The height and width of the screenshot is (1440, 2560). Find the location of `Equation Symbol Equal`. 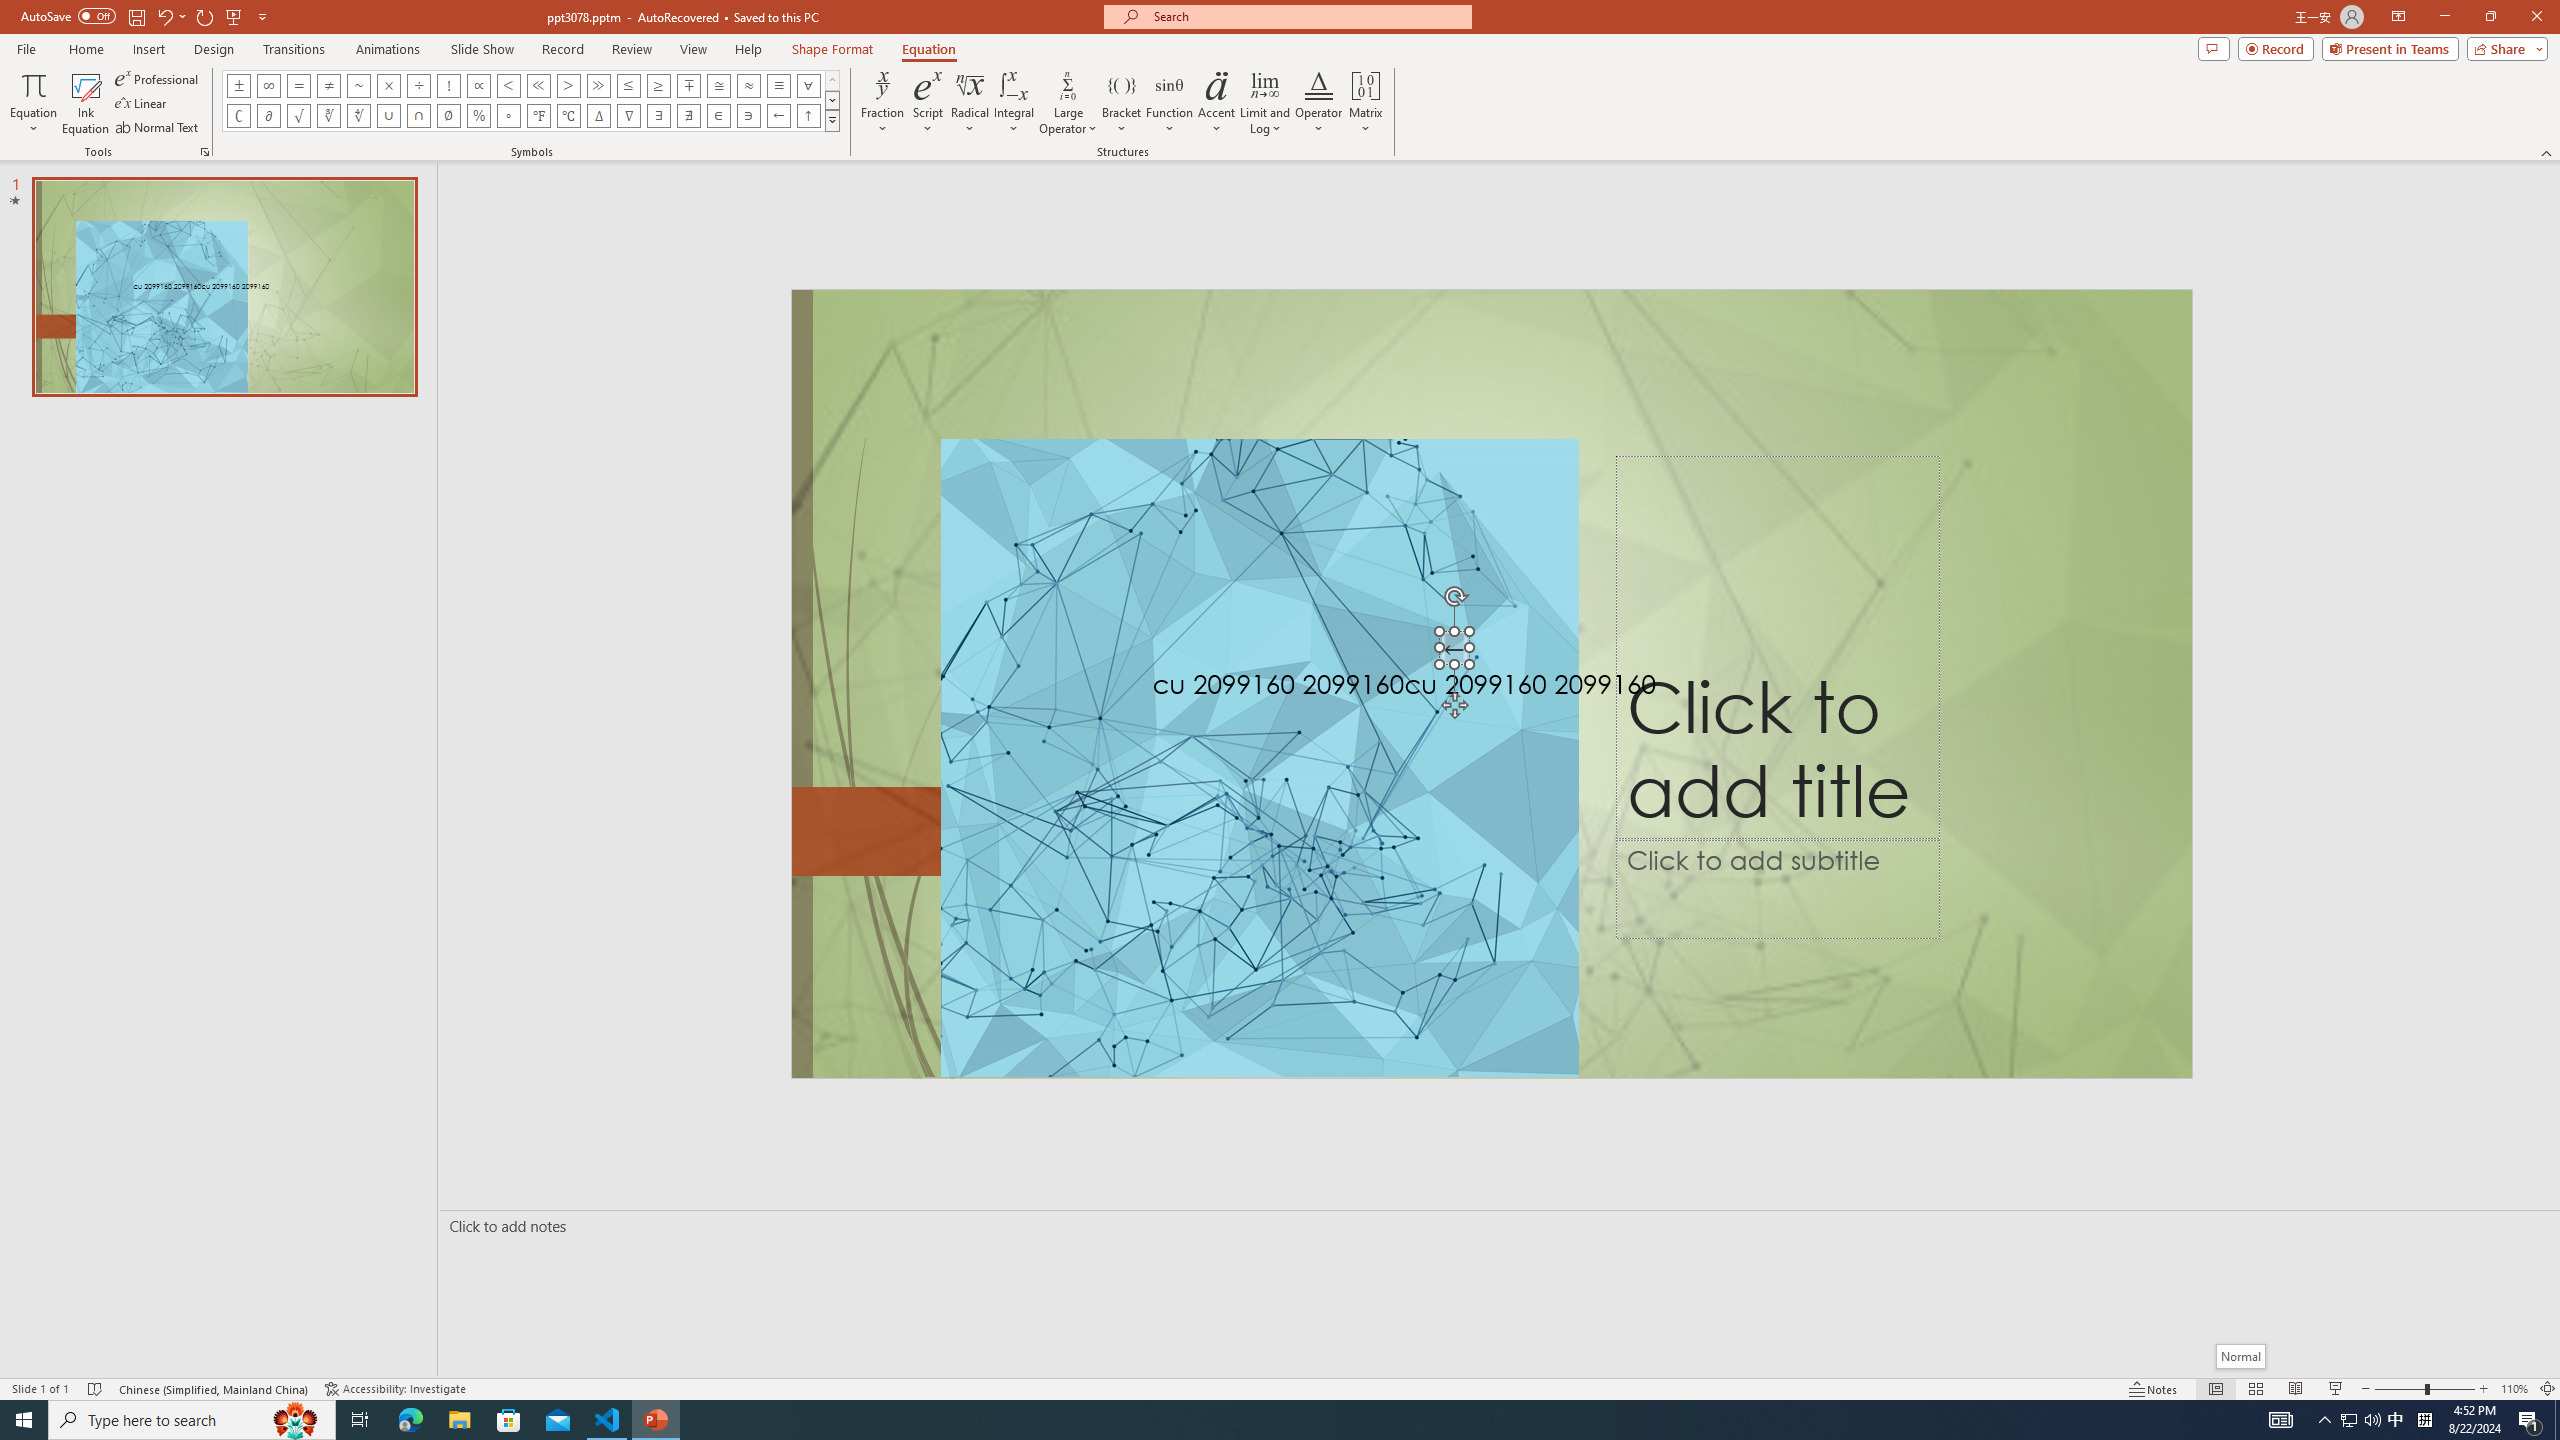

Equation Symbol Equal is located at coordinates (299, 85).